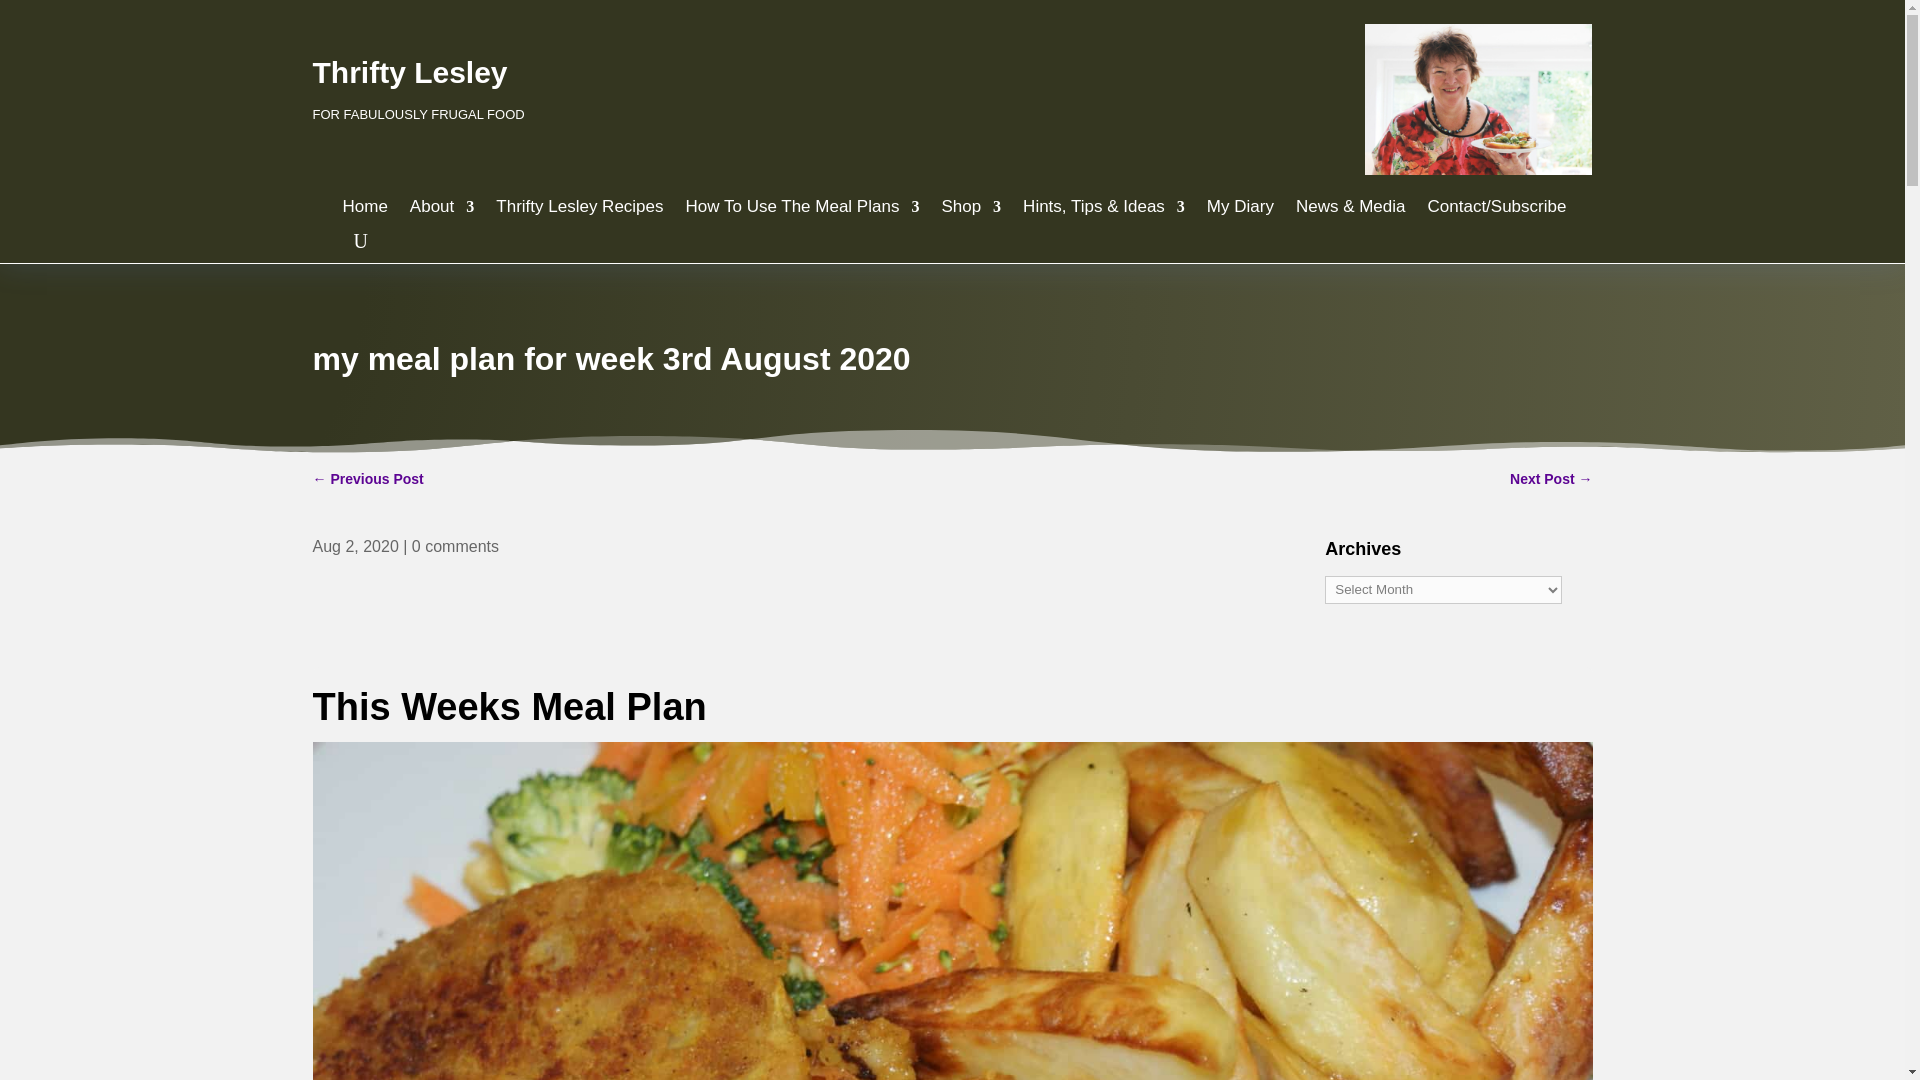 The image size is (1920, 1080). What do you see at coordinates (456, 546) in the screenshot?
I see `0 comments` at bounding box center [456, 546].